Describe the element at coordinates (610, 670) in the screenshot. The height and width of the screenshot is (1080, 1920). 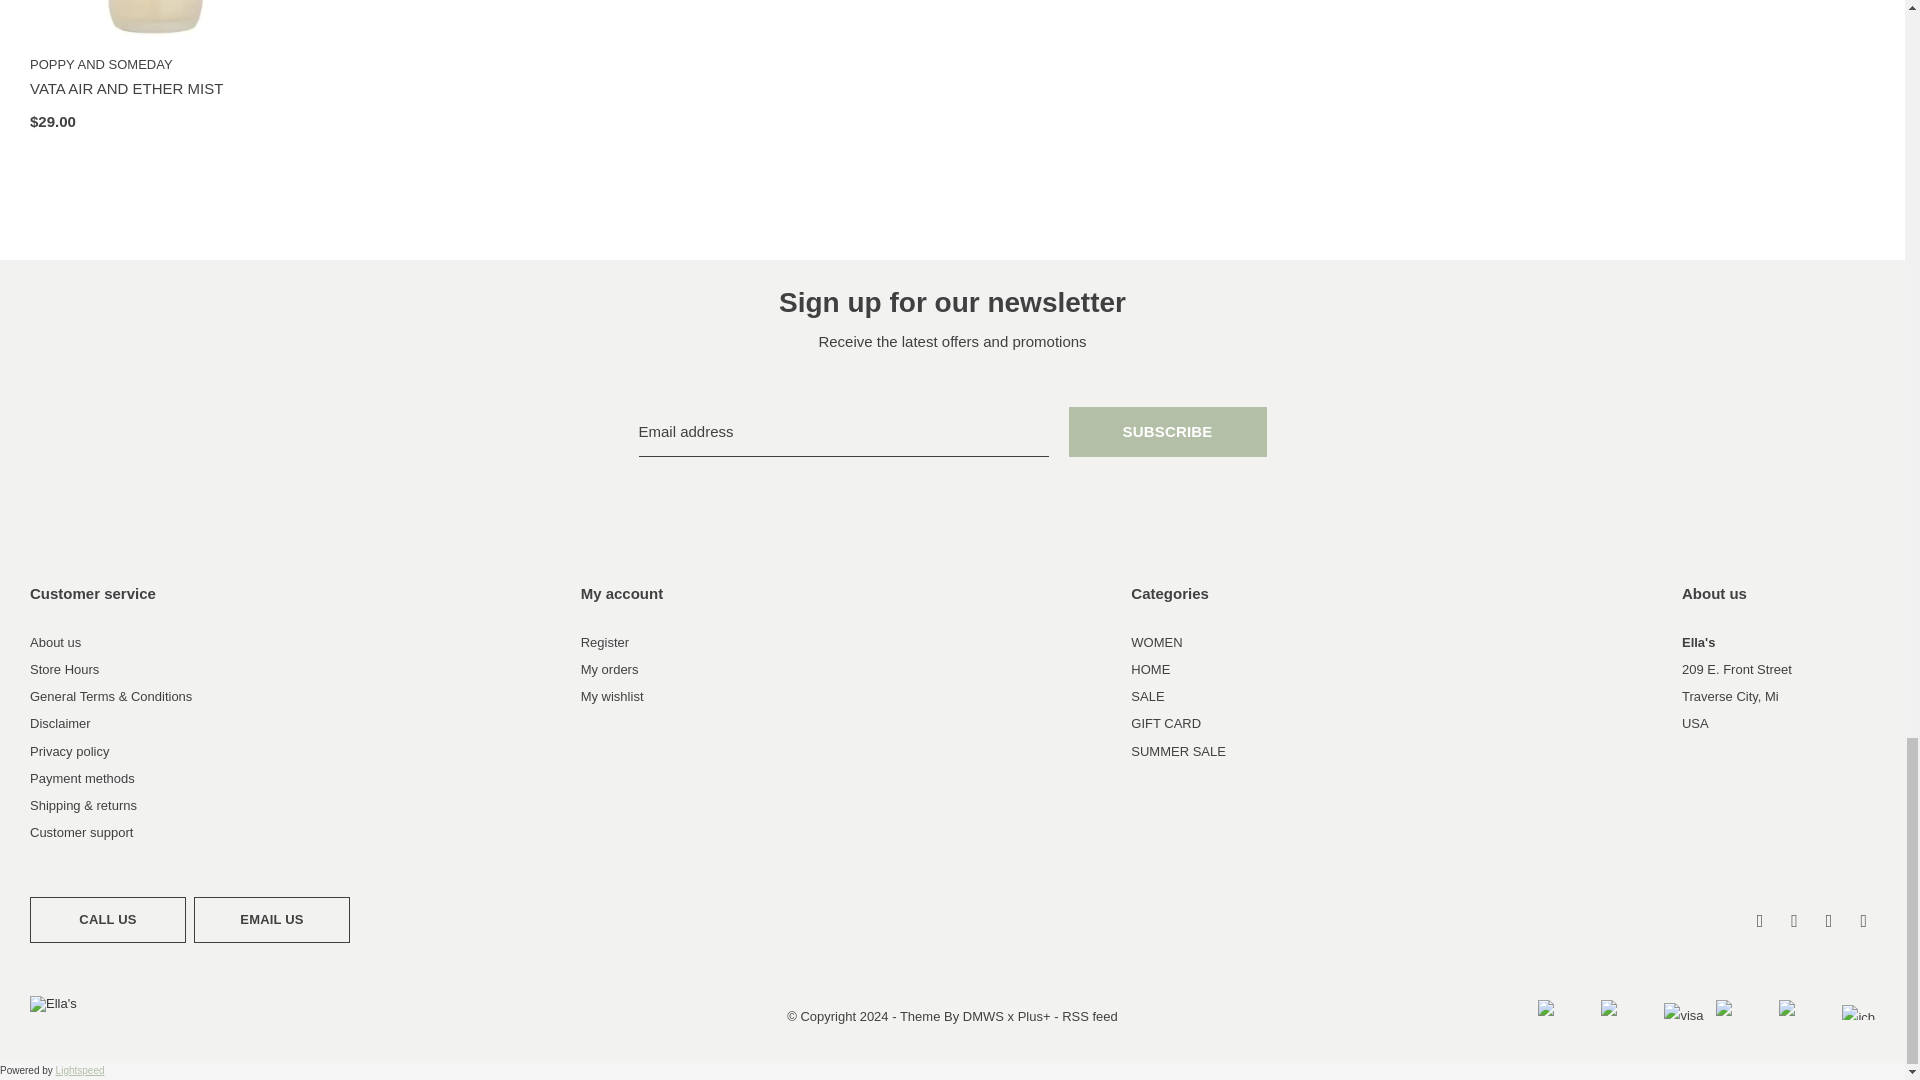
I see `My orders` at that location.